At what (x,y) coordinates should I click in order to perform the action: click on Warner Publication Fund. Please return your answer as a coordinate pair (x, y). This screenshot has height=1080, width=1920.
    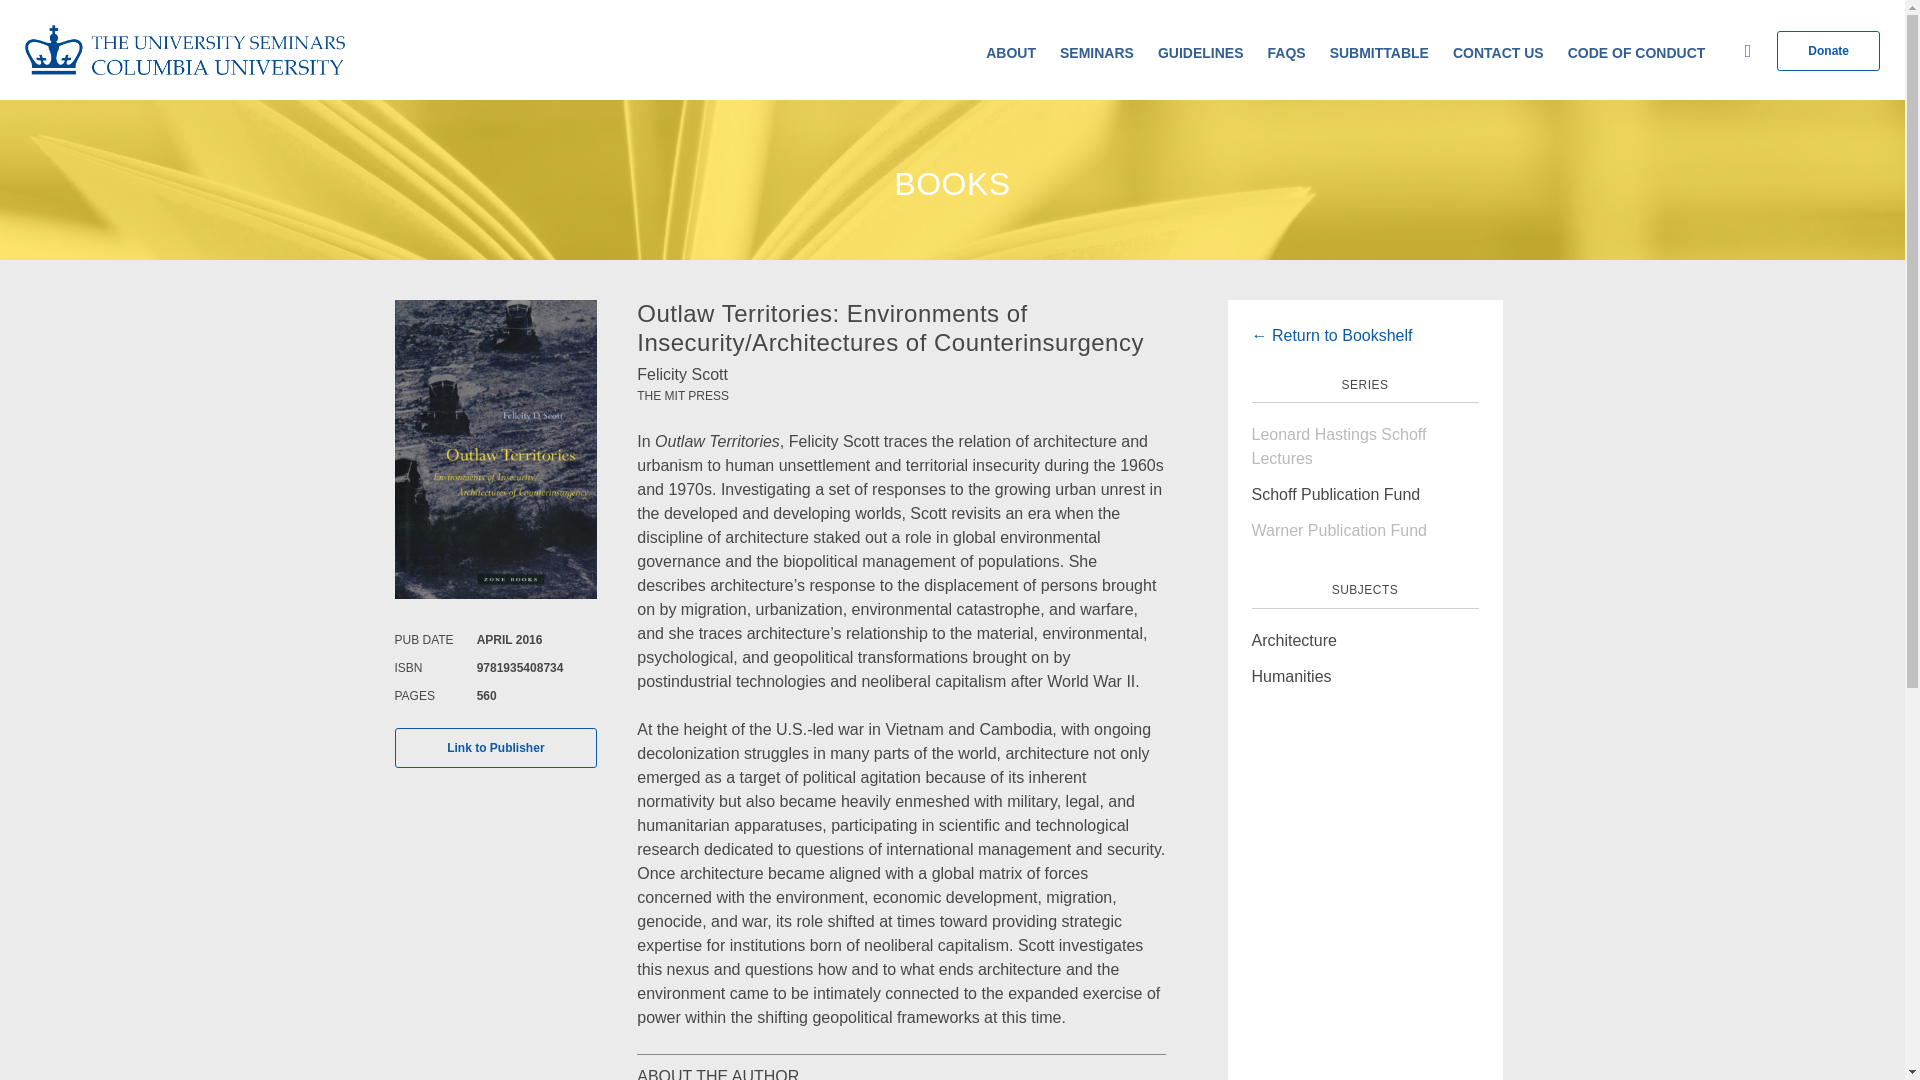
    Looking at the image, I should click on (1340, 530).